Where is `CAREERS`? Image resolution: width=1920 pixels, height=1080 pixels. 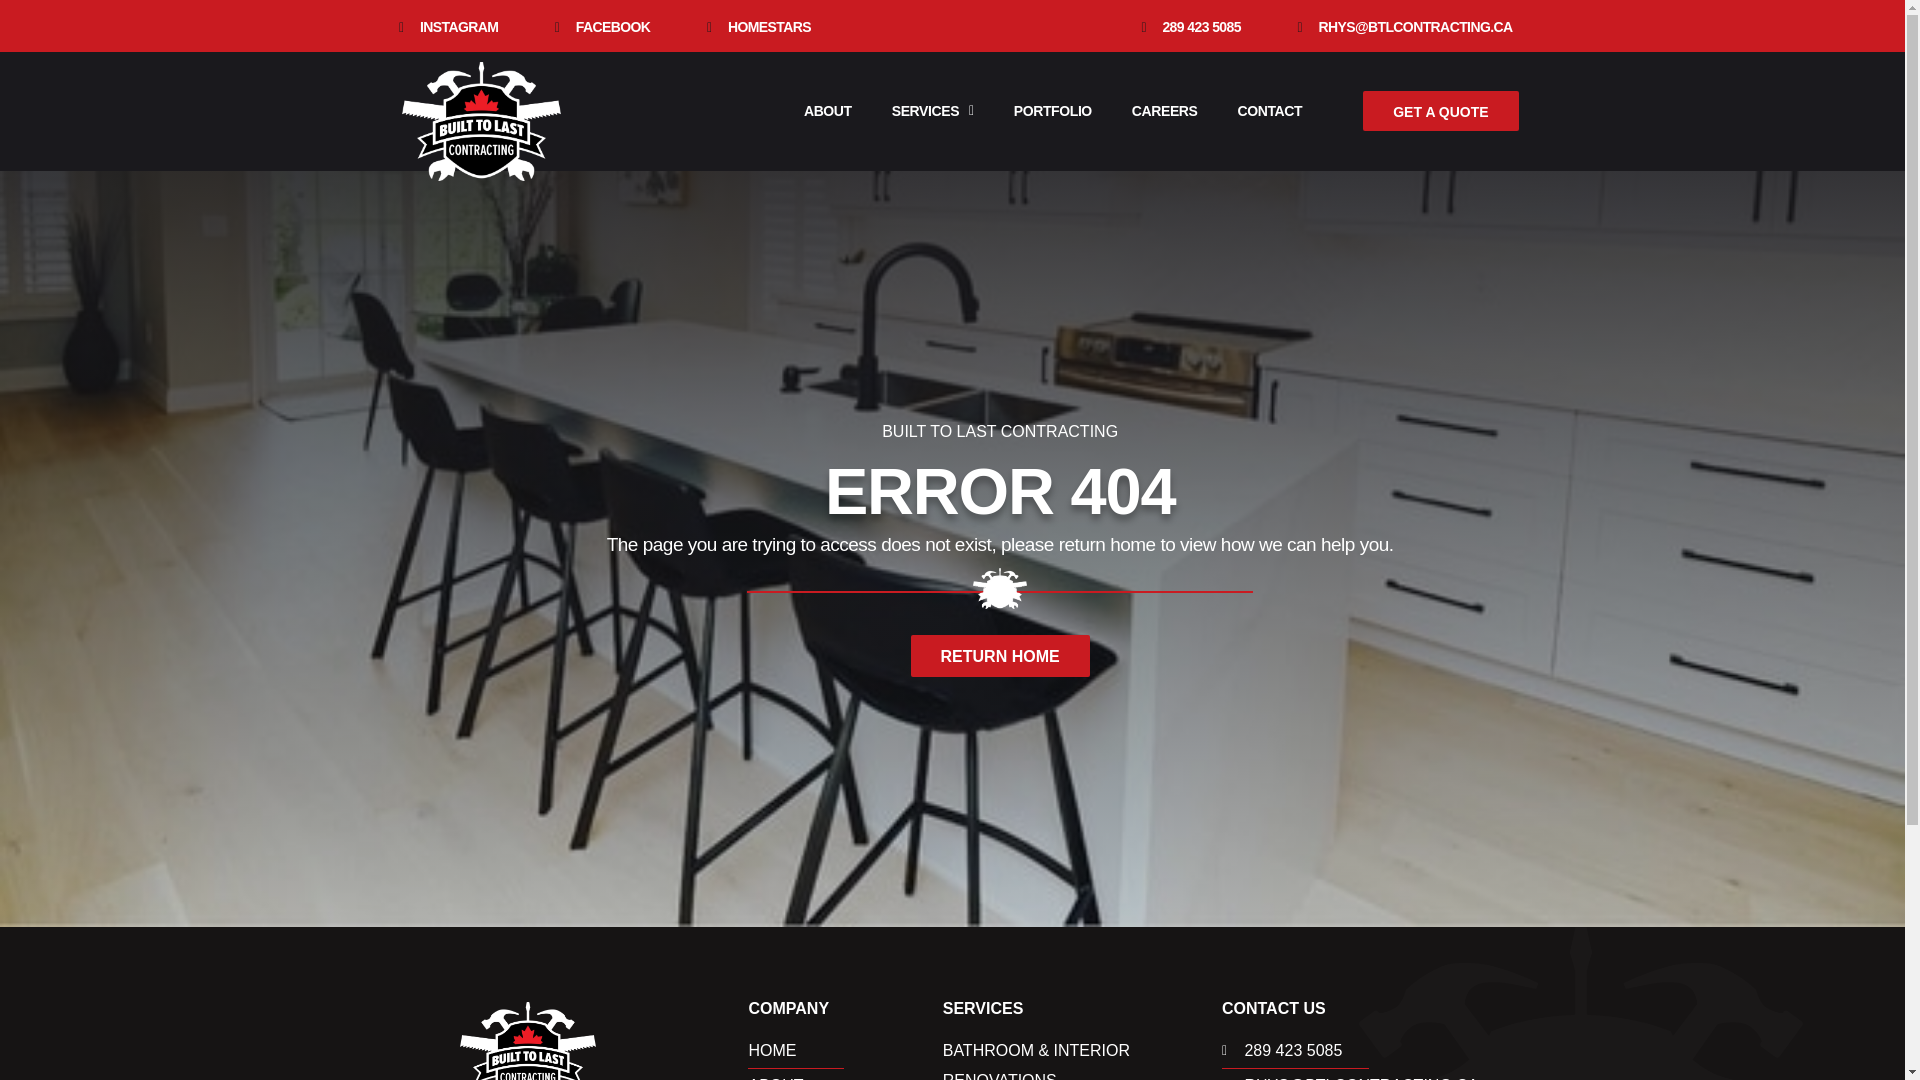
CAREERS is located at coordinates (1164, 110).